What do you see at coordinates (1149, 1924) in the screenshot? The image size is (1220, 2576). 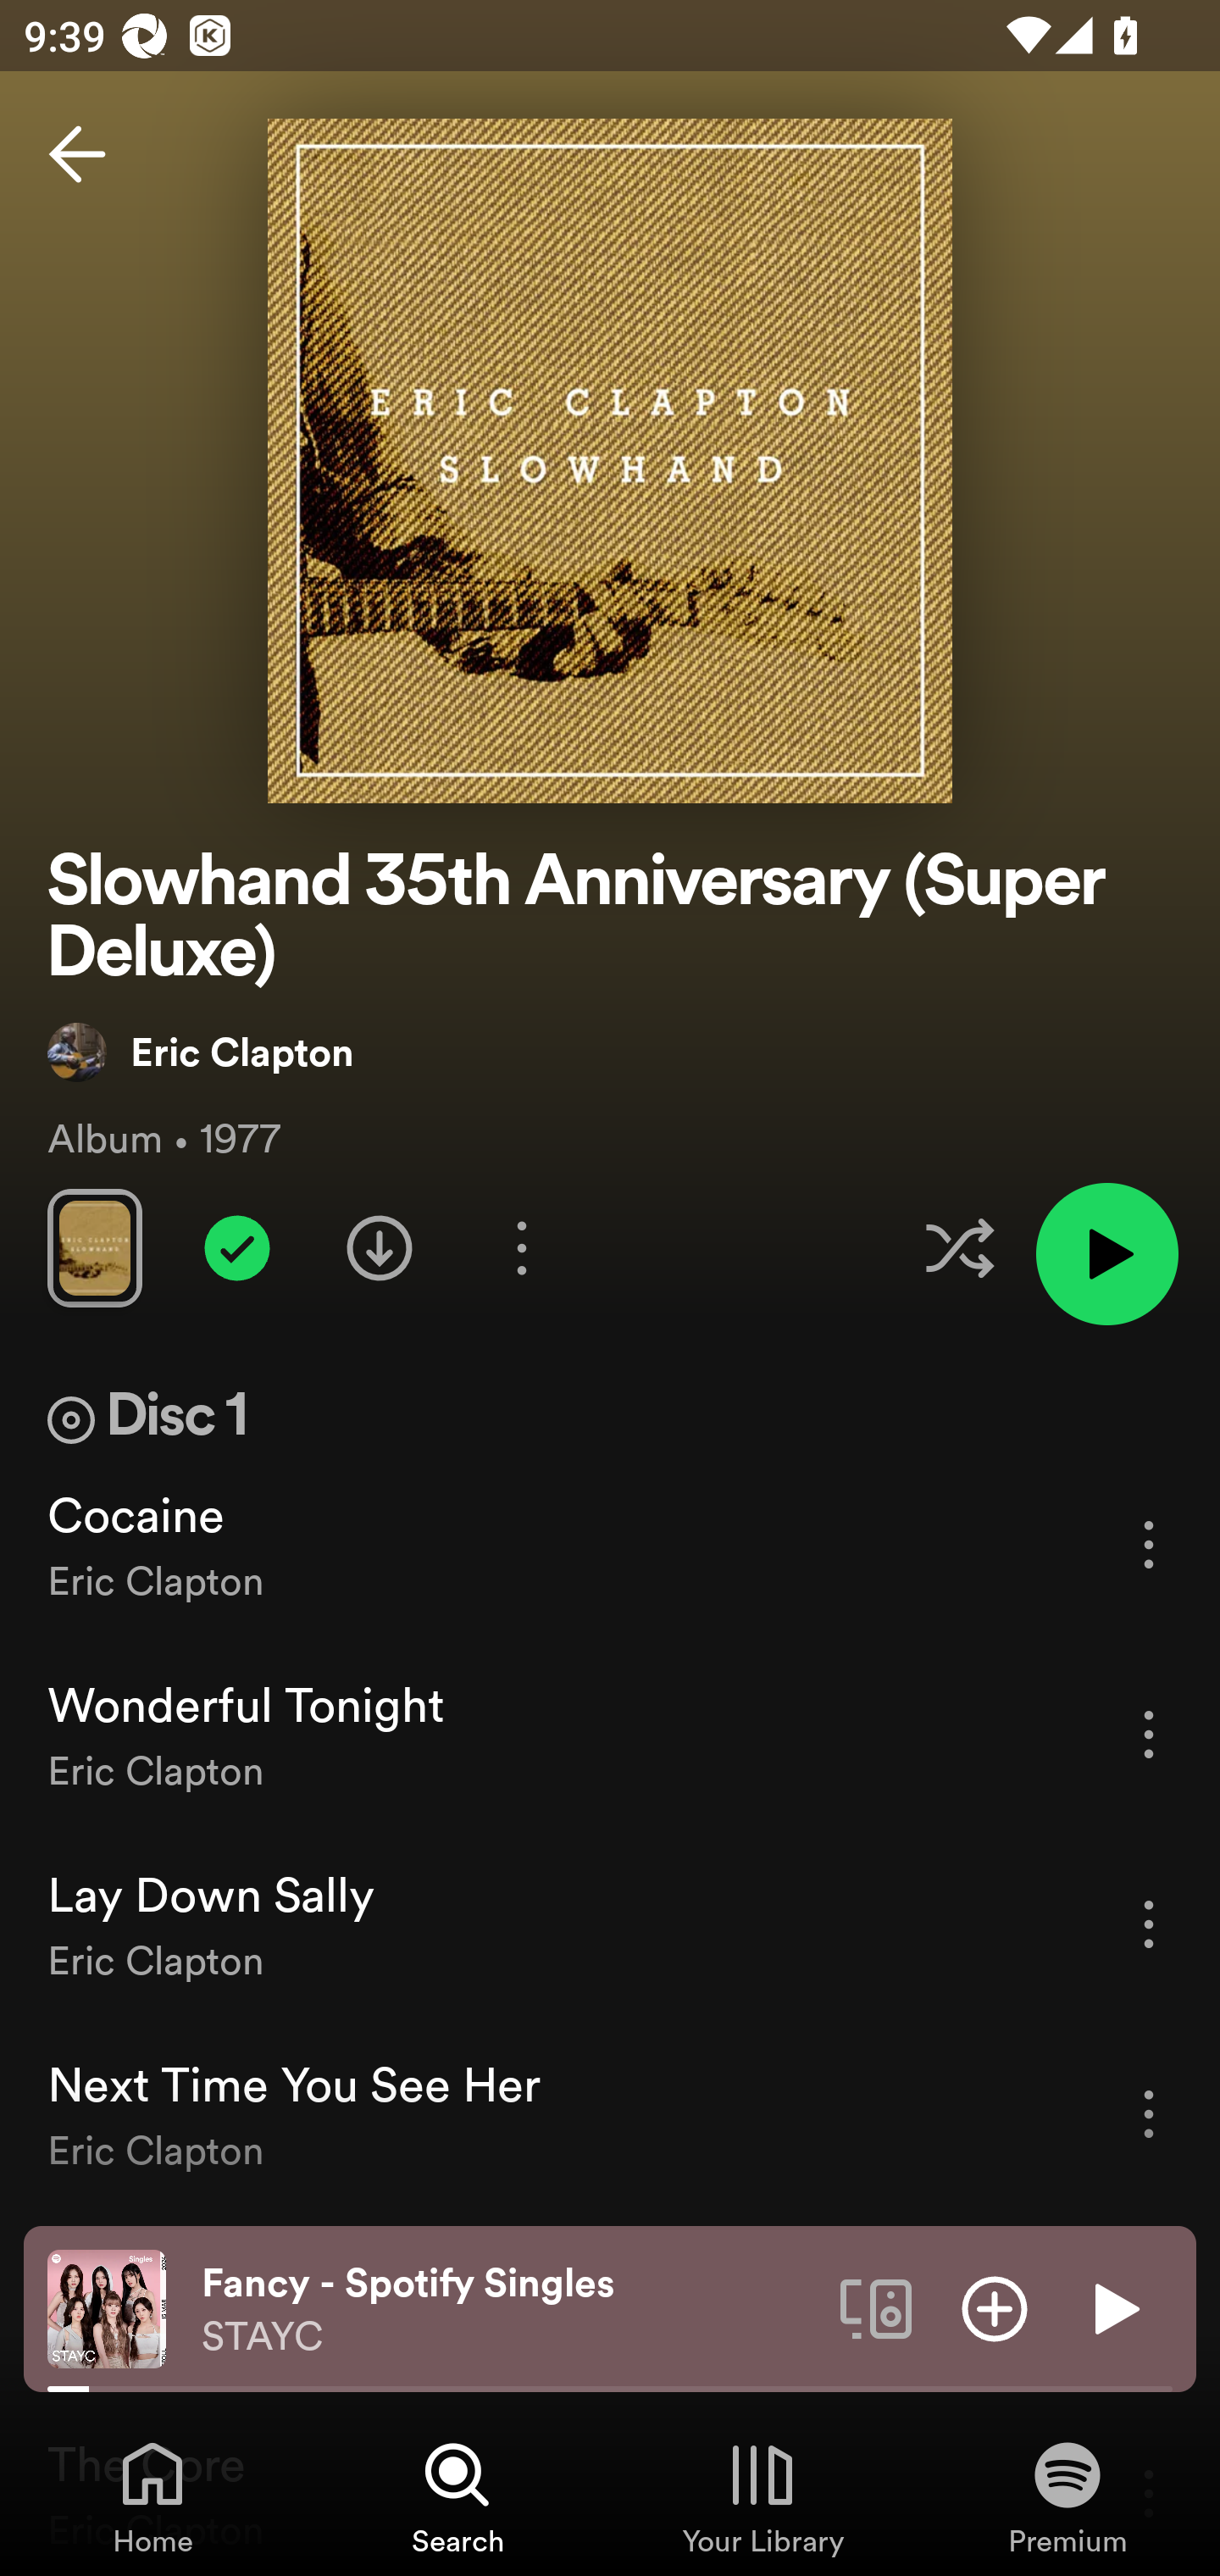 I see `More options for song Lay Down Sally` at bounding box center [1149, 1924].